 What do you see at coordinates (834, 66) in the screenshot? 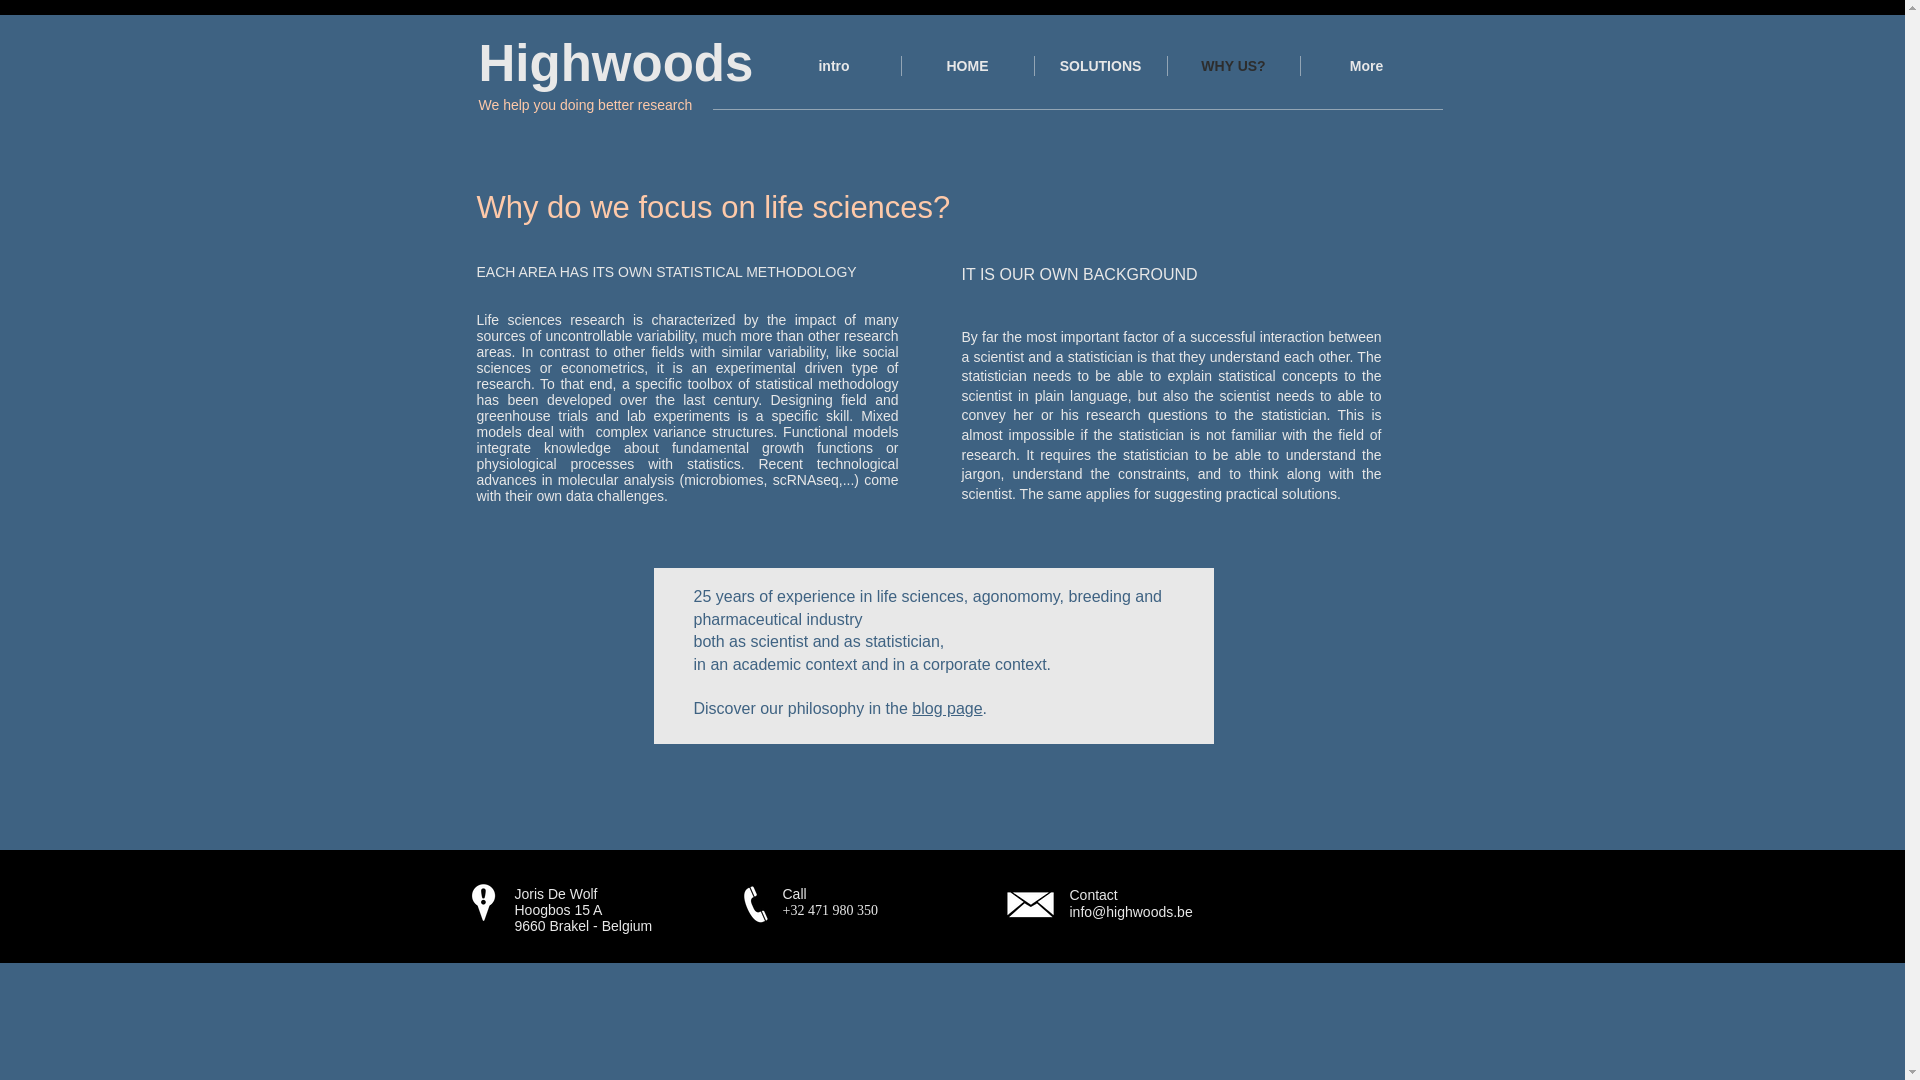
I see `intro` at bounding box center [834, 66].